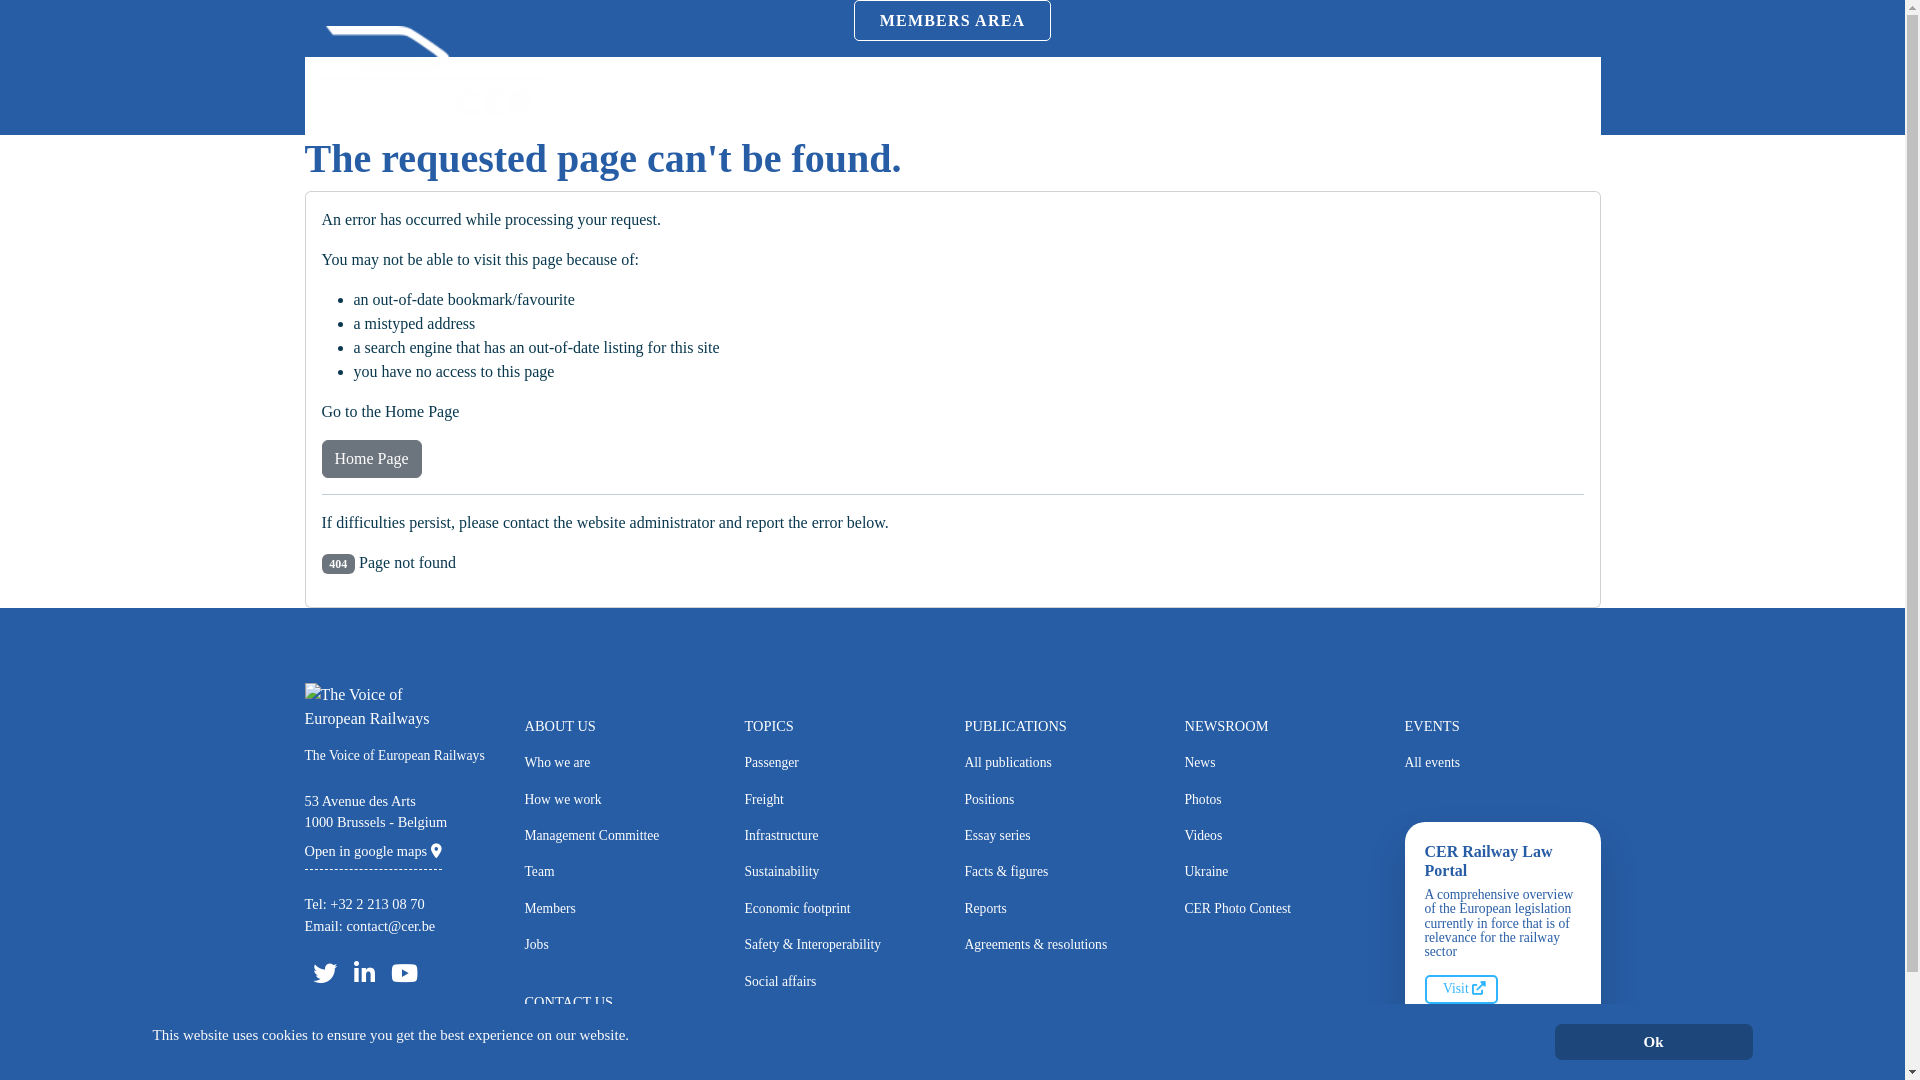  What do you see at coordinates (1653, 1042) in the screenshot?
I see `Ok` at bounding box center [1653, 1042].